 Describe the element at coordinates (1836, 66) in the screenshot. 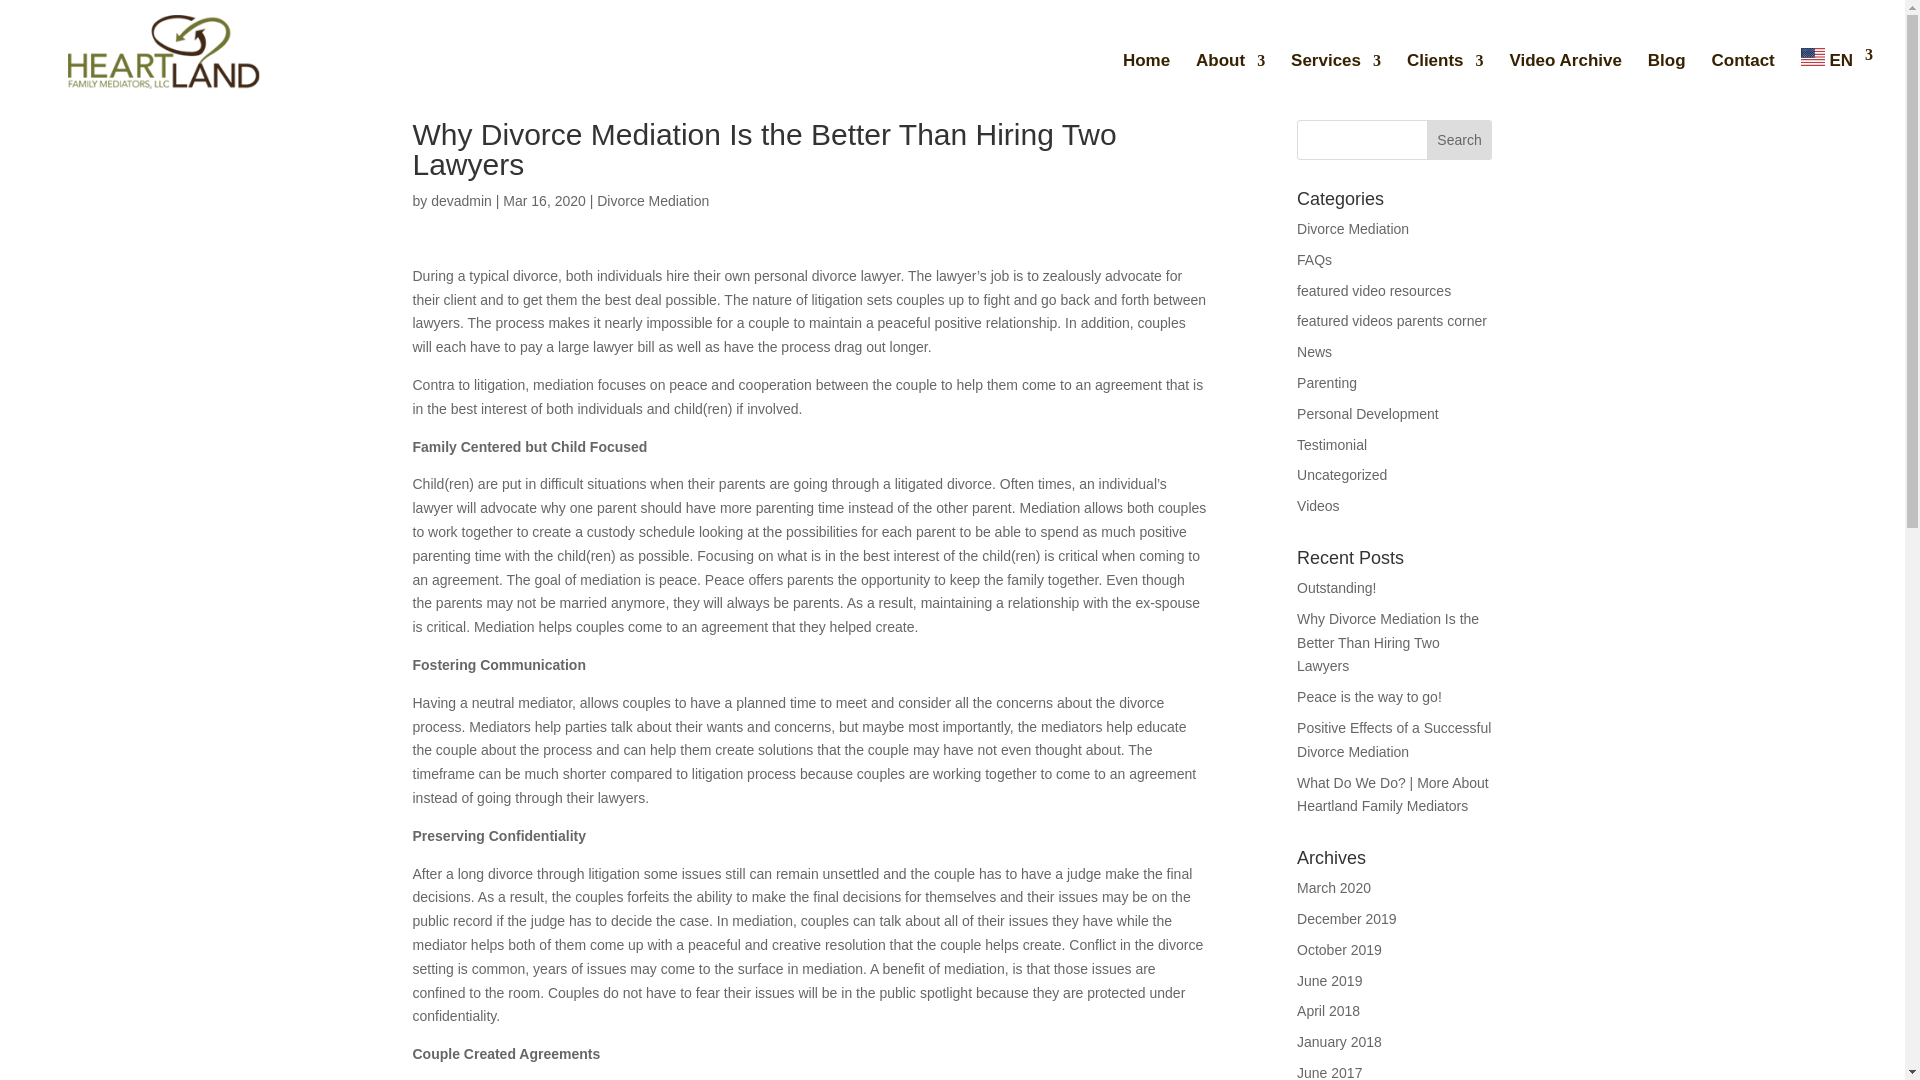

I see `EN` at that location.